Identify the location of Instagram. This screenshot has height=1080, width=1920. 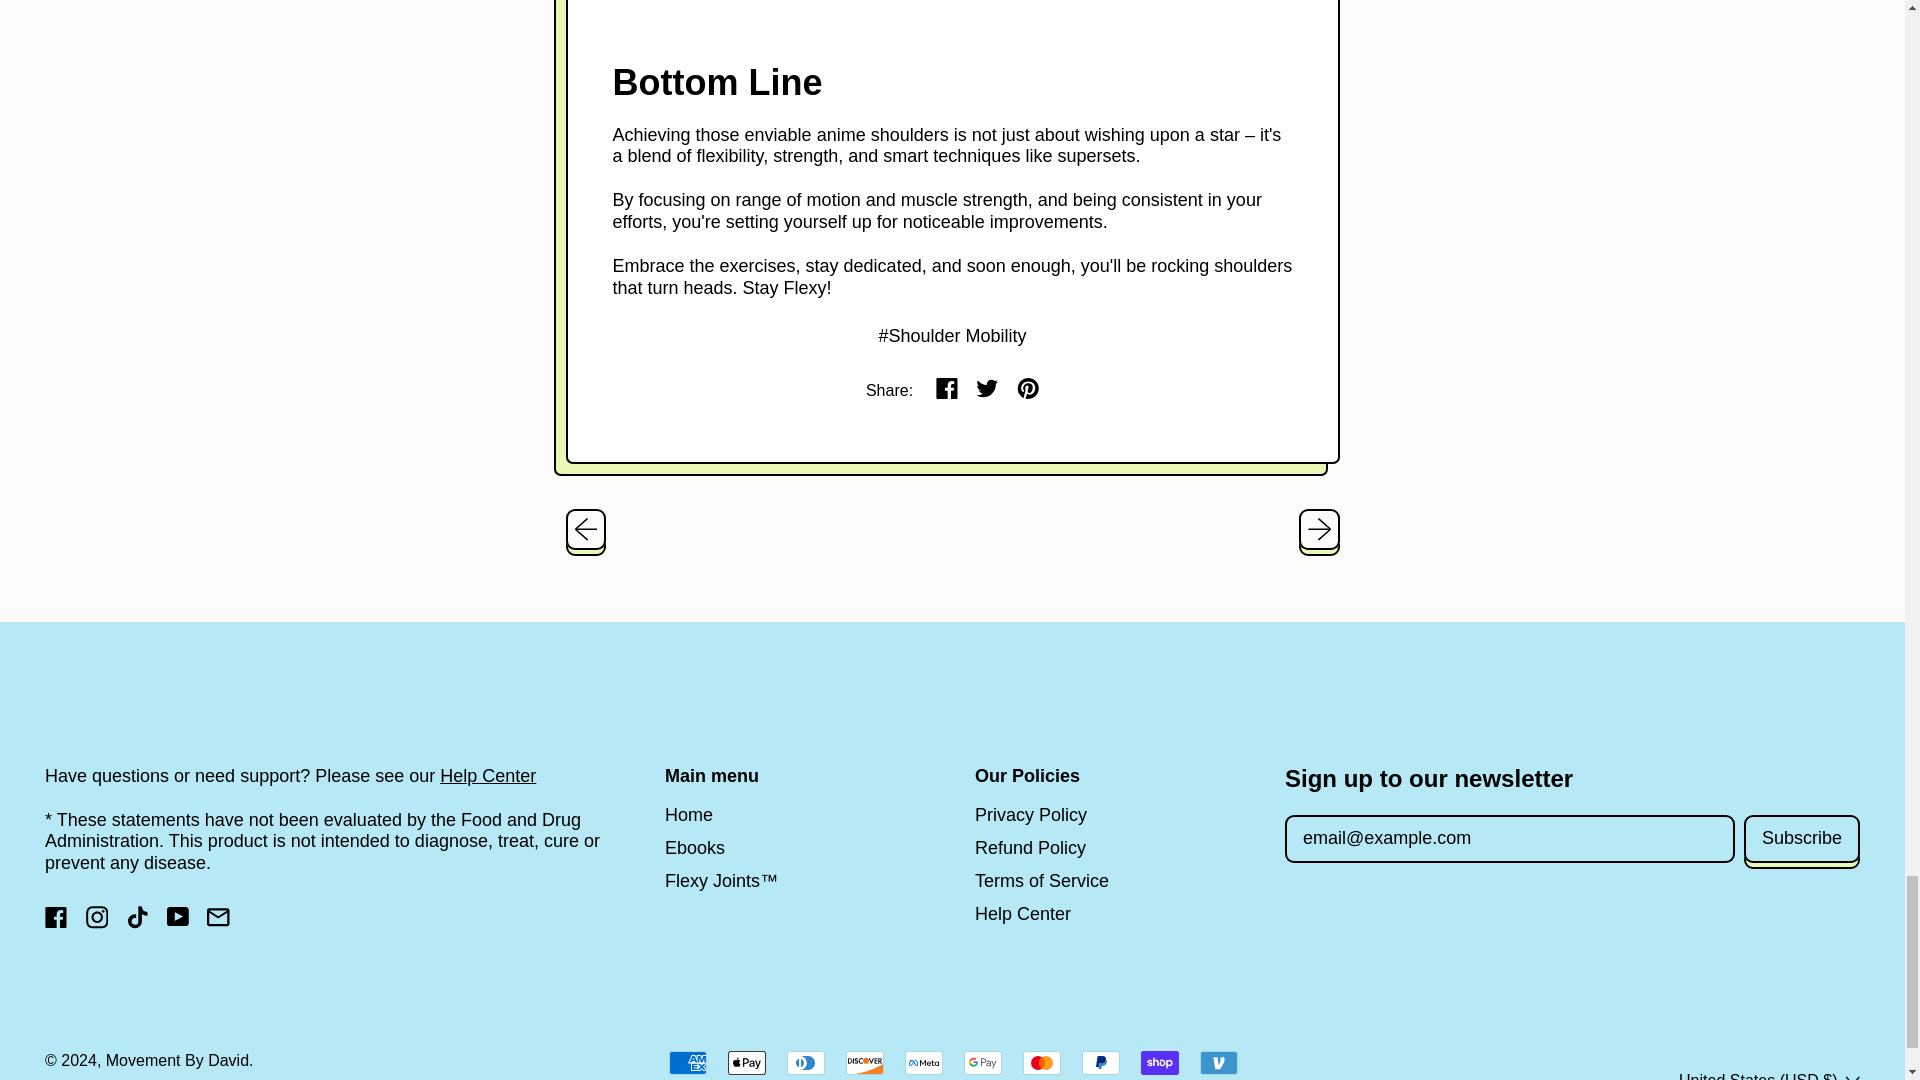
(98, 922).